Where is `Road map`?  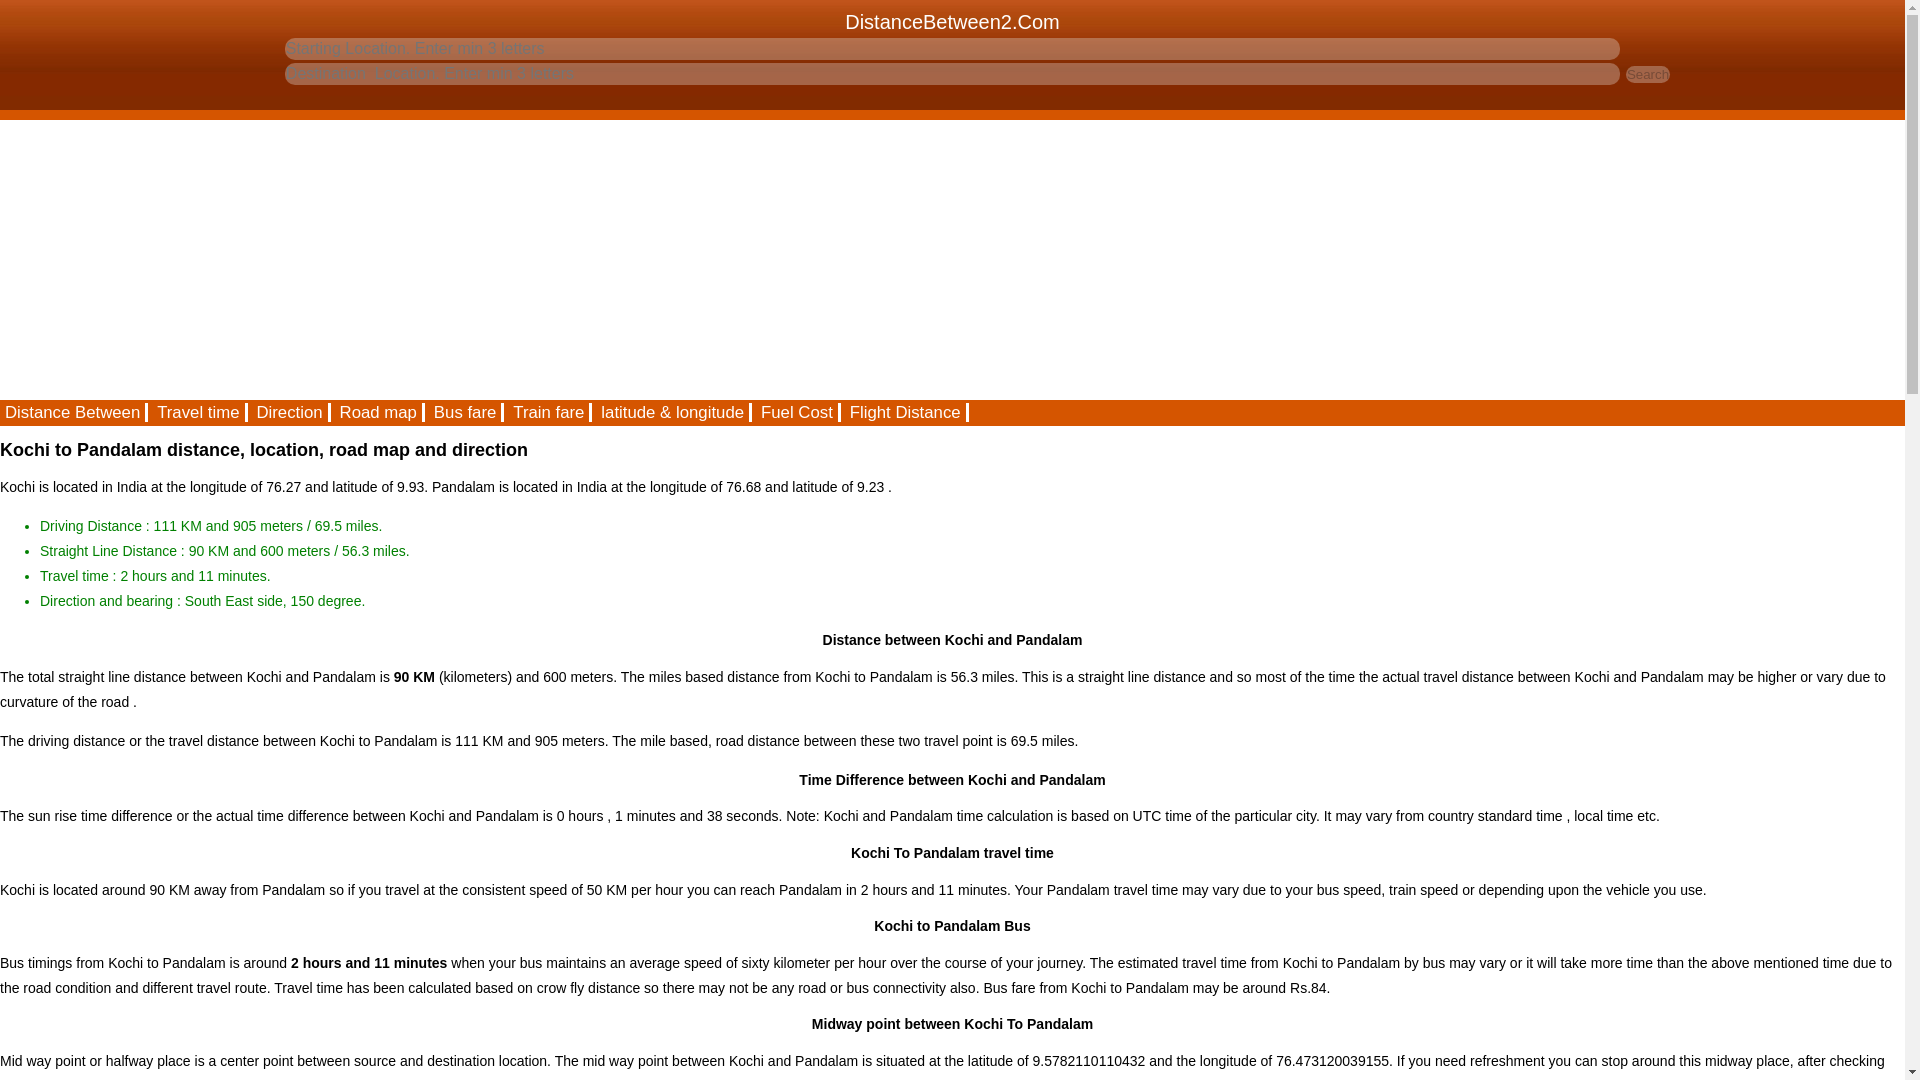 Road map is located at coordinates (379, 412).